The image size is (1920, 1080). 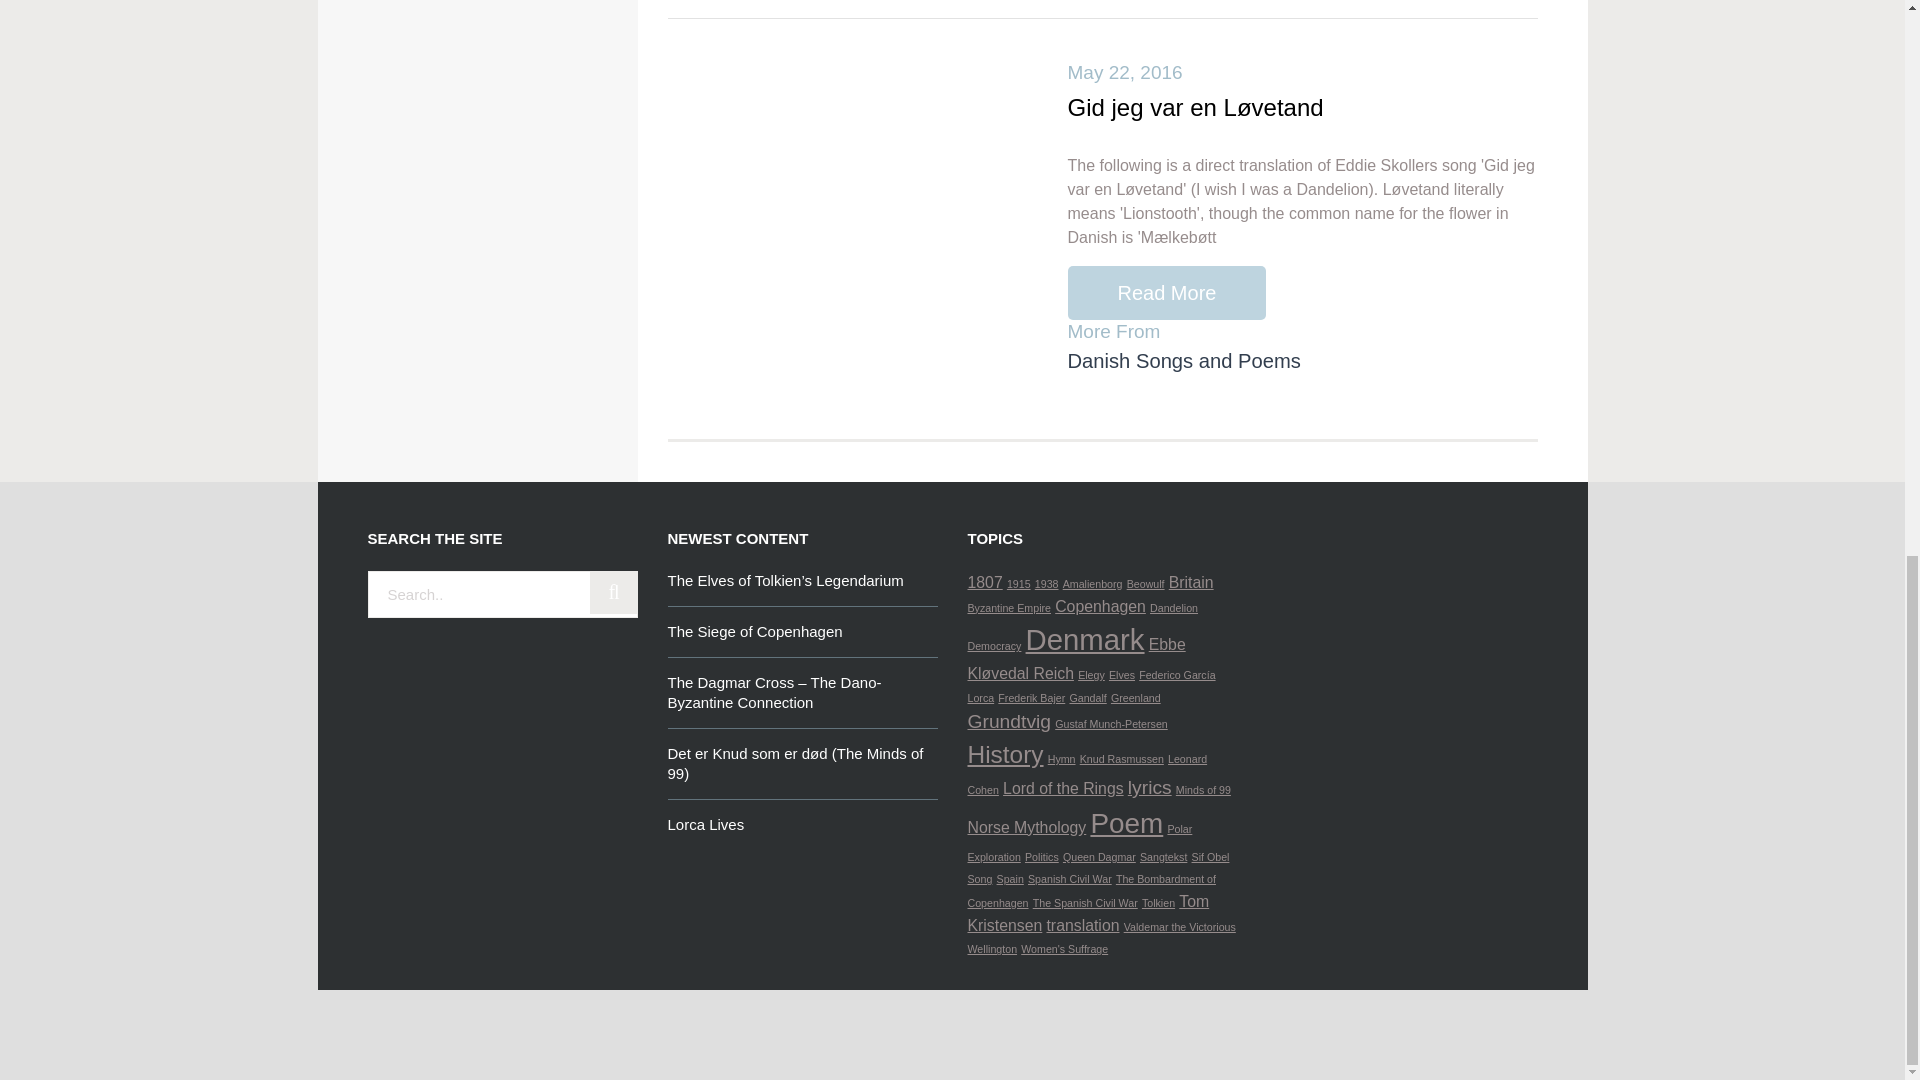 I want to click on Byzantine Empire, so click(x=1010, y=606).